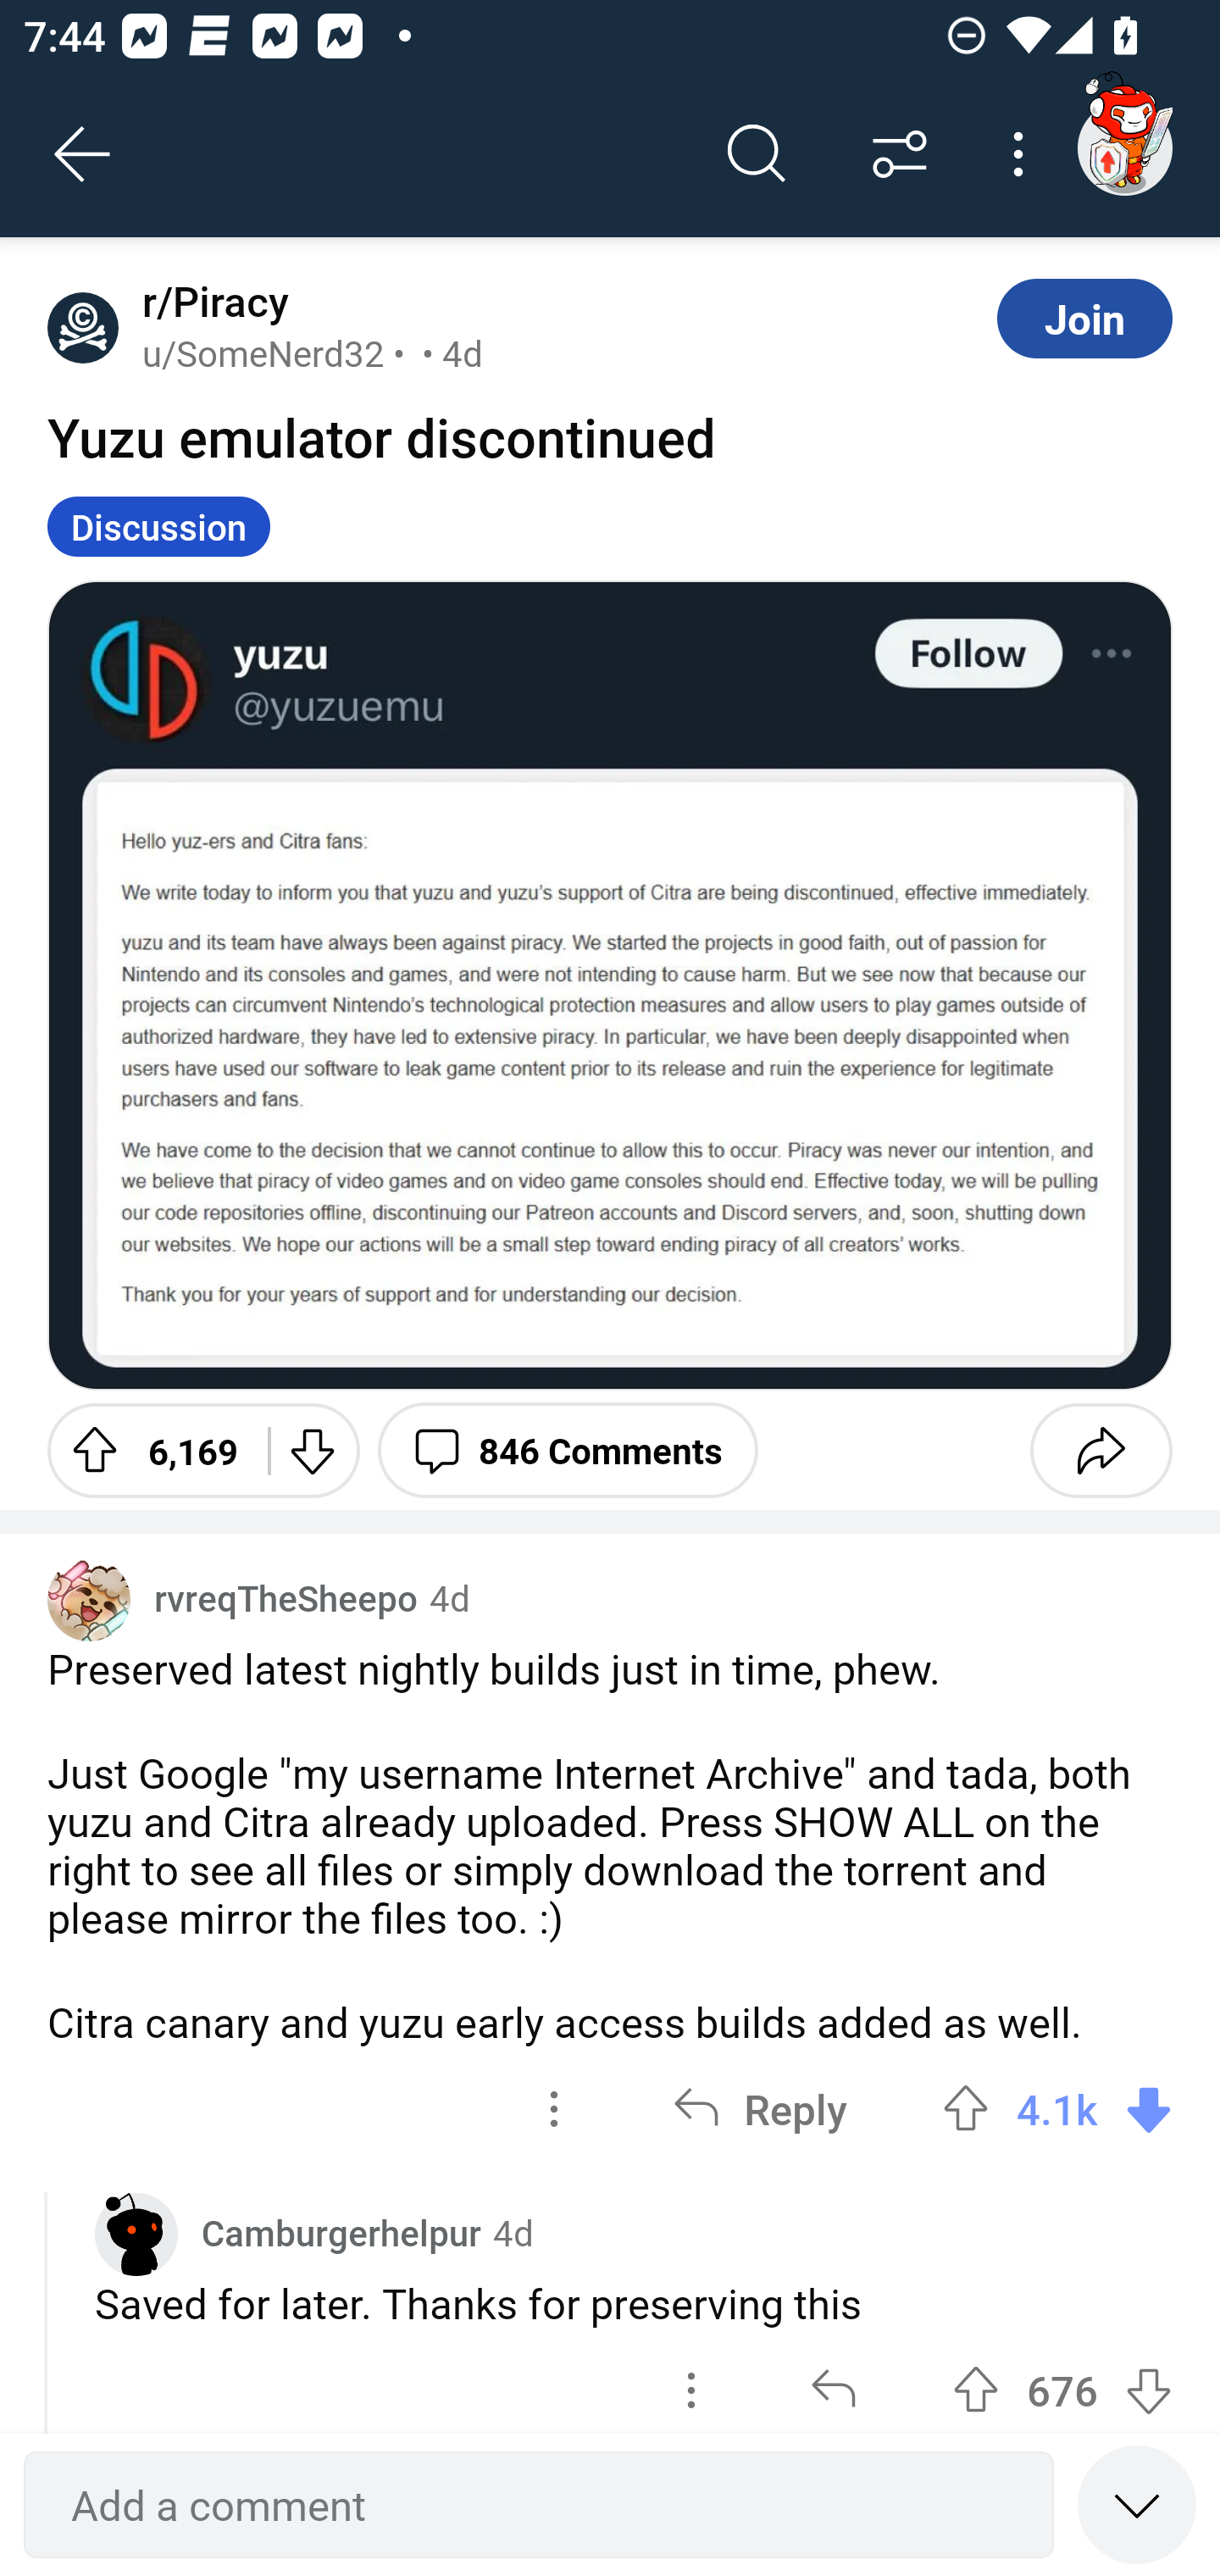 The height and width of the screenshot is (2576, 1220). What do you see at coordinates (312, 1450) in the screenshot?
I see `Downvote` at bounding box center [312, 1450].